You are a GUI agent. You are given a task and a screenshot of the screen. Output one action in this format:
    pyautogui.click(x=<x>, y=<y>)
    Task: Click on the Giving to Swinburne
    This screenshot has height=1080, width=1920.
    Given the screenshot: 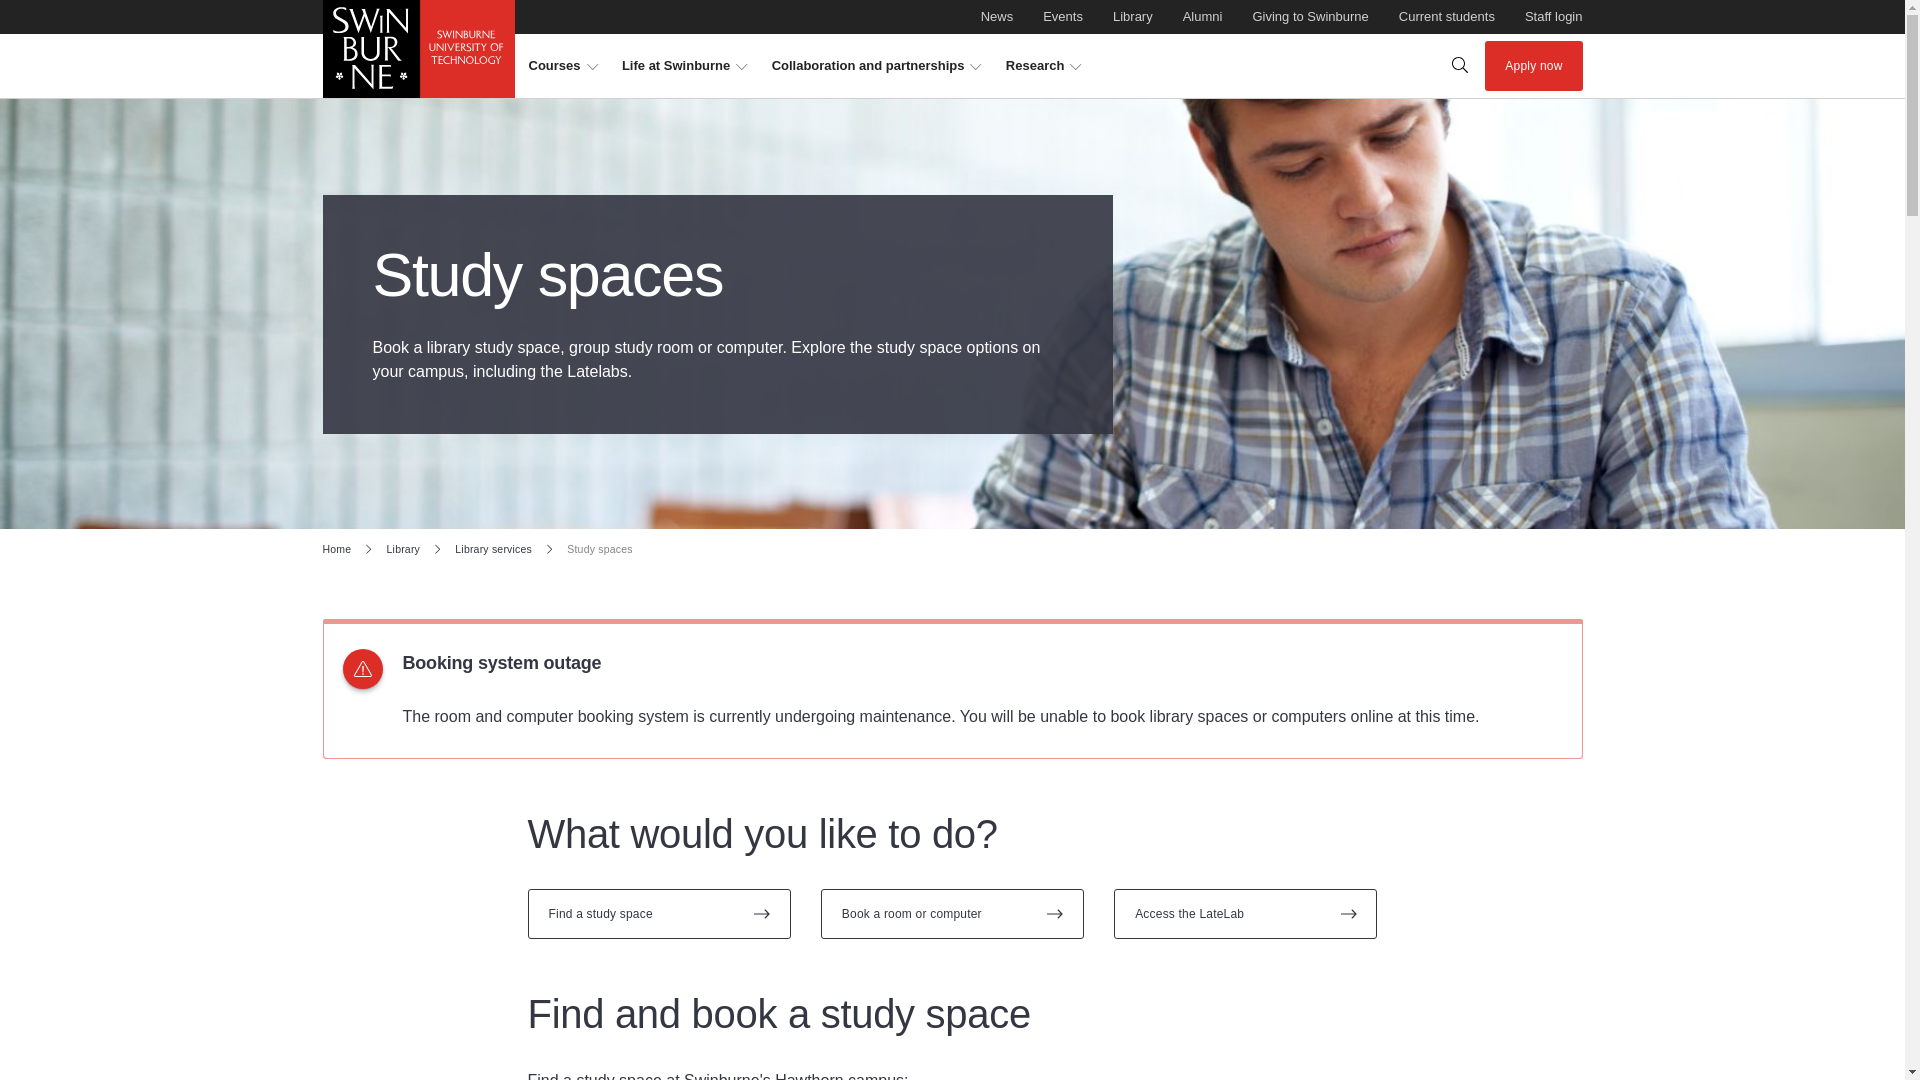 What is the action you would take?
    pyautogui.click(x=1309, y=17)
    